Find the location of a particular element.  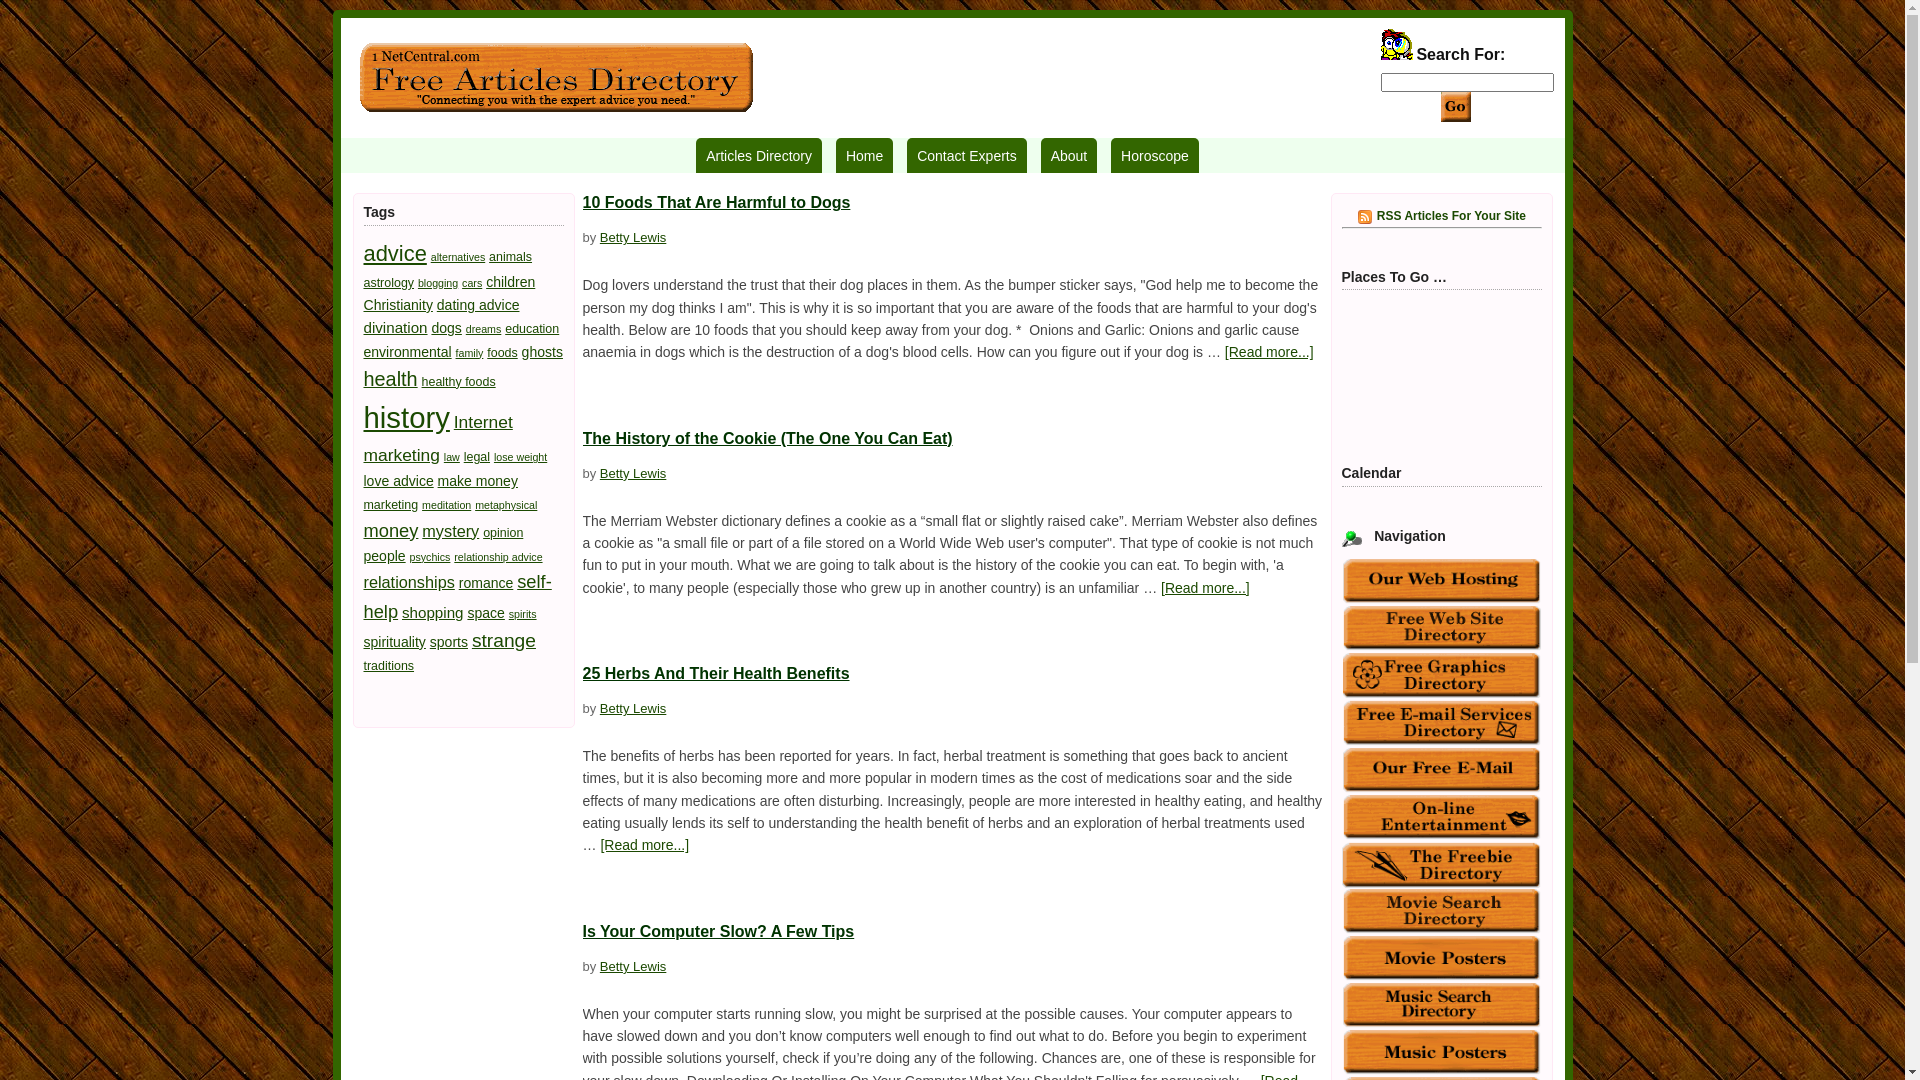

children is located at coordinates (510, 282).